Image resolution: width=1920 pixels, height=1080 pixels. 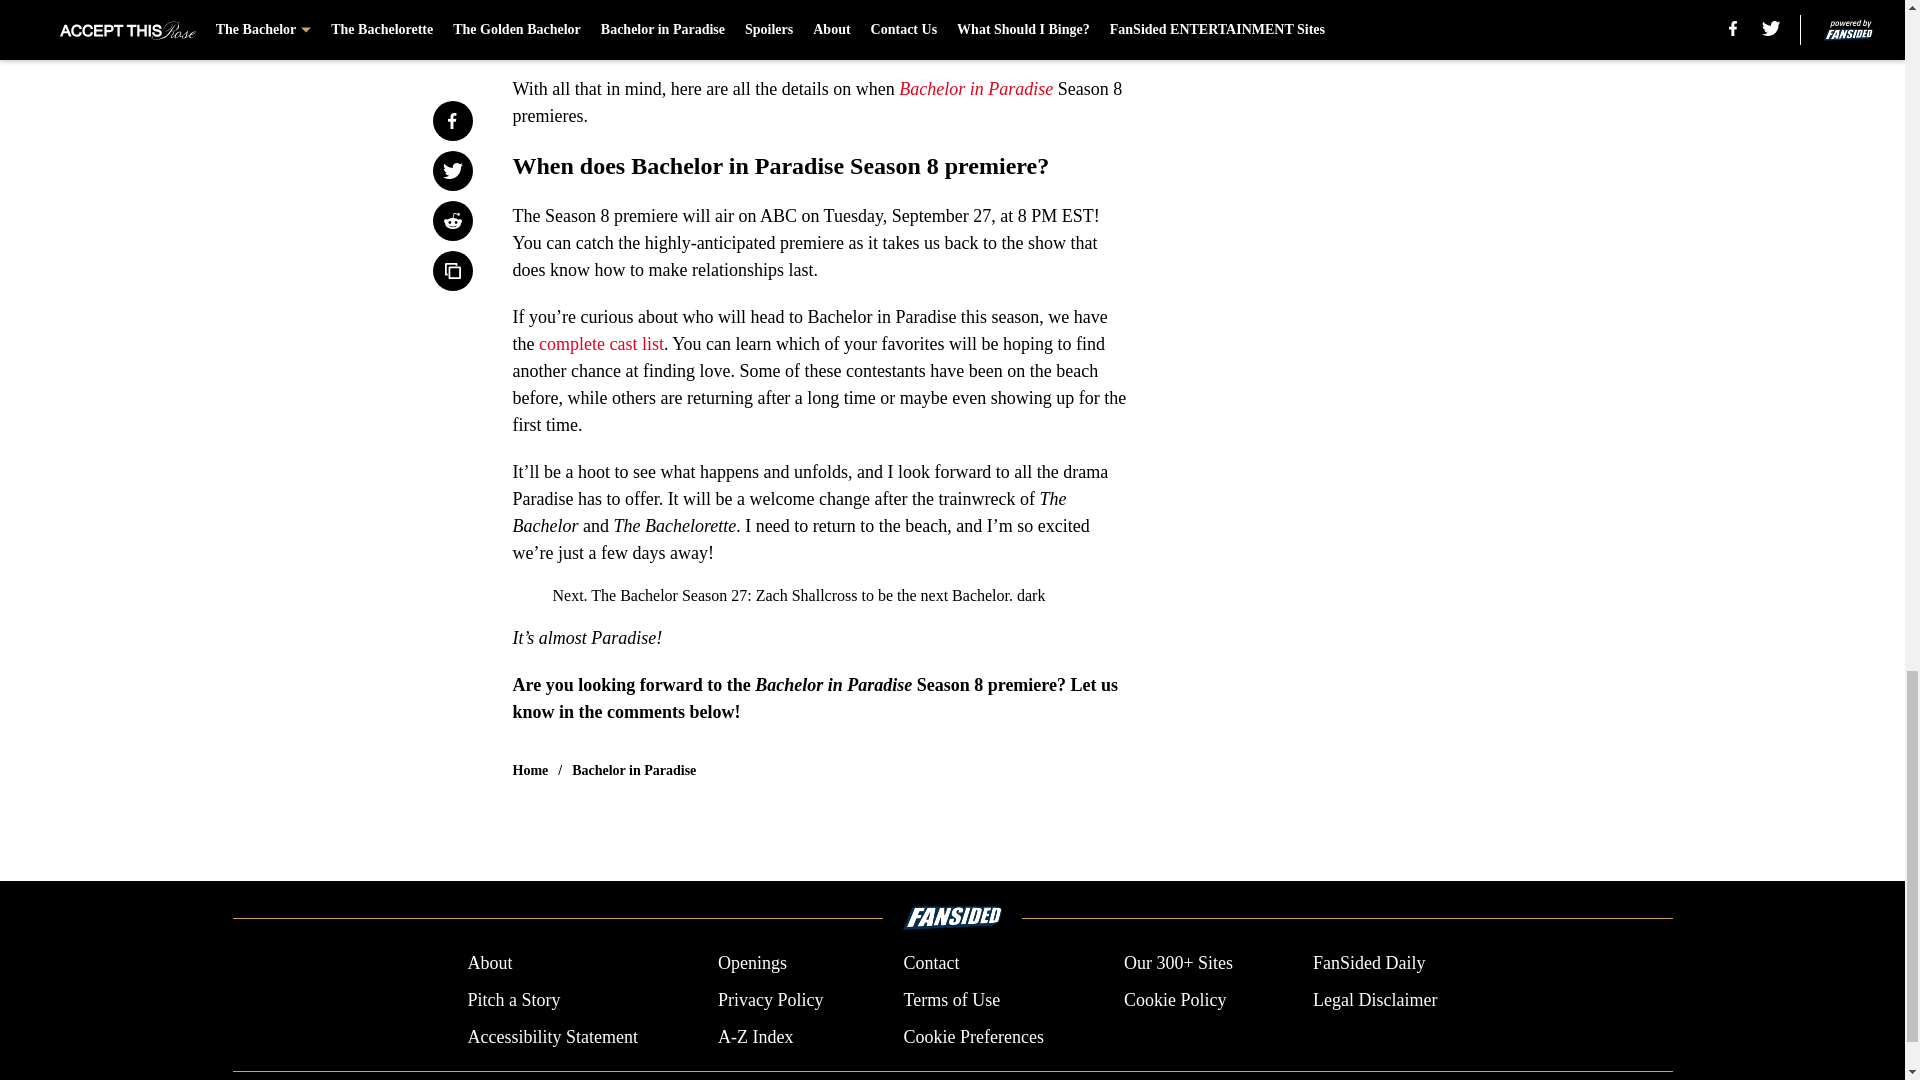 What do you see at coordinates (975, 88) in the screenshot?
I see `Bachelor in Paradise` at bounding box center [975, 88].